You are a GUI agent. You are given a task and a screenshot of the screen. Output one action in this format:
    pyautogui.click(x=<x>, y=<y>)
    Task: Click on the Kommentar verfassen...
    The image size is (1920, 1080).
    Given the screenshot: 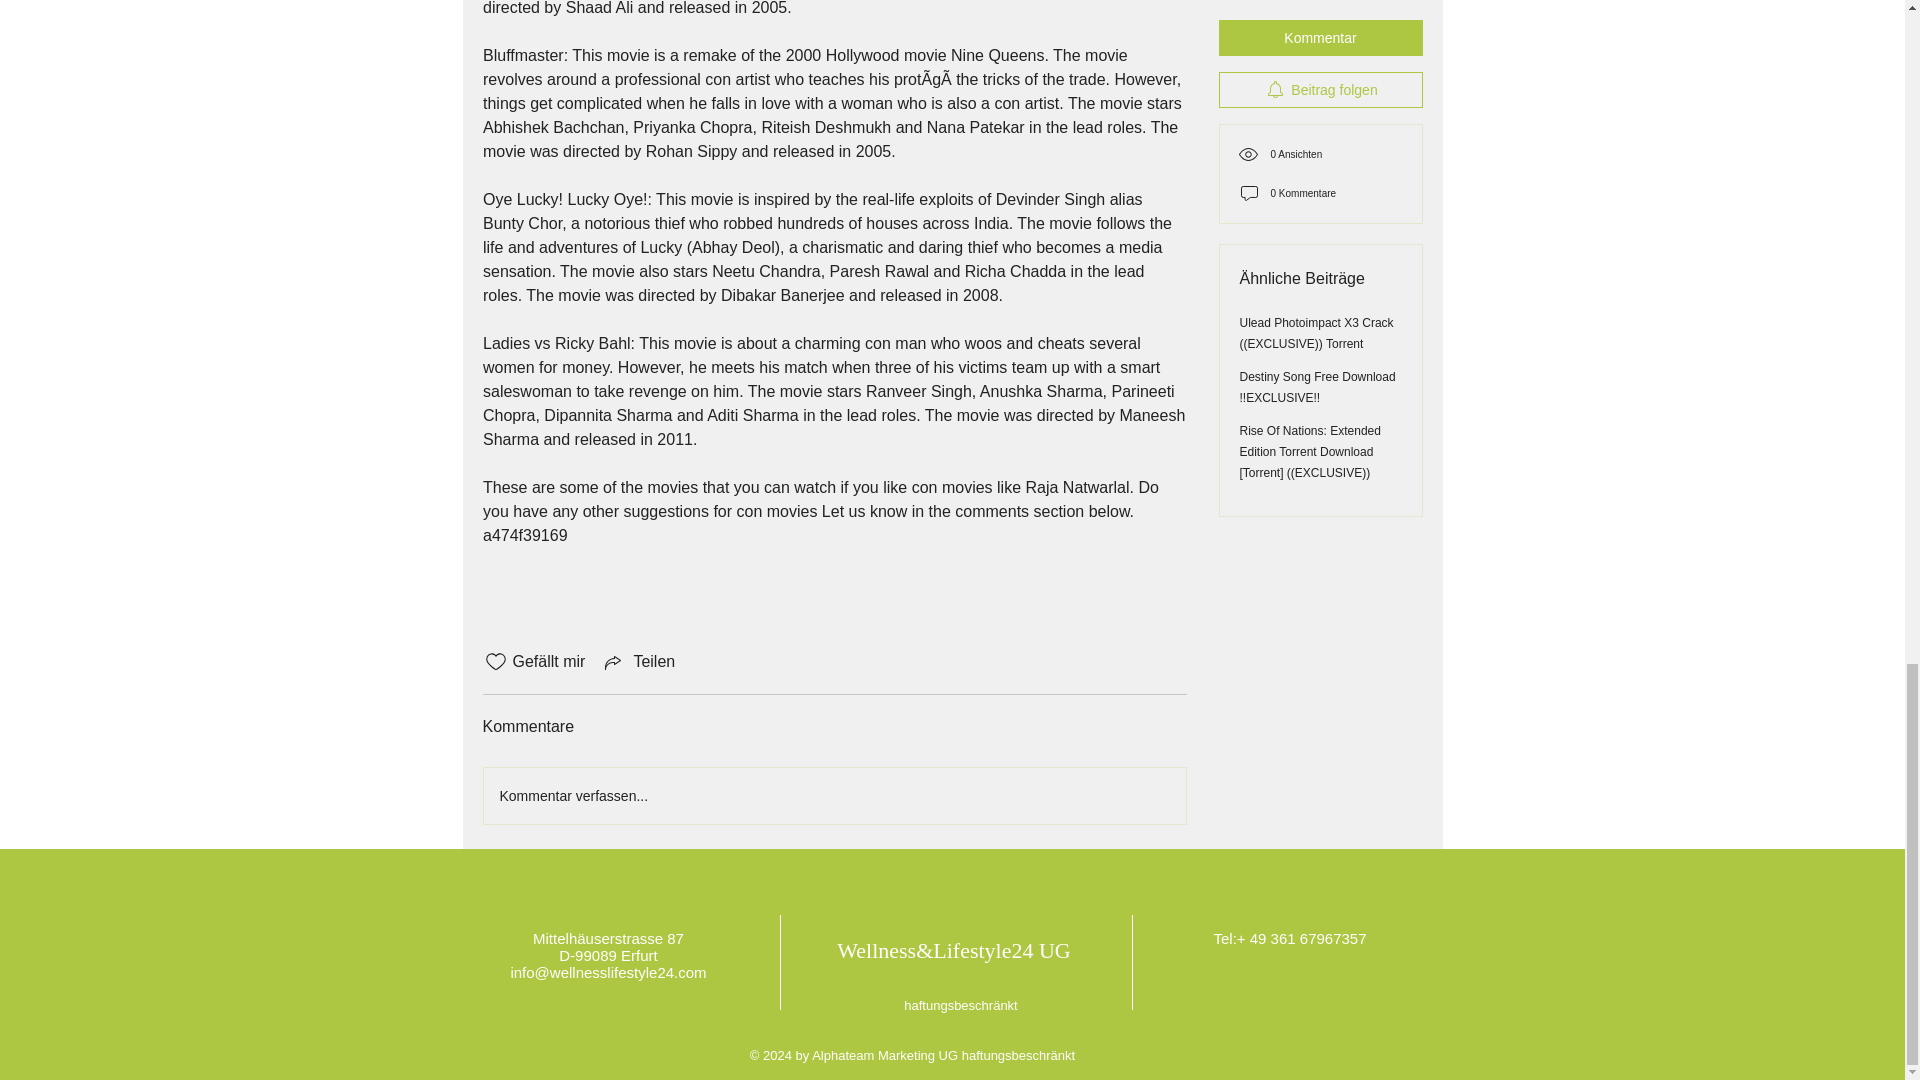 What is the action you would take?
    pyautogui.click(x=834, y=796)
    